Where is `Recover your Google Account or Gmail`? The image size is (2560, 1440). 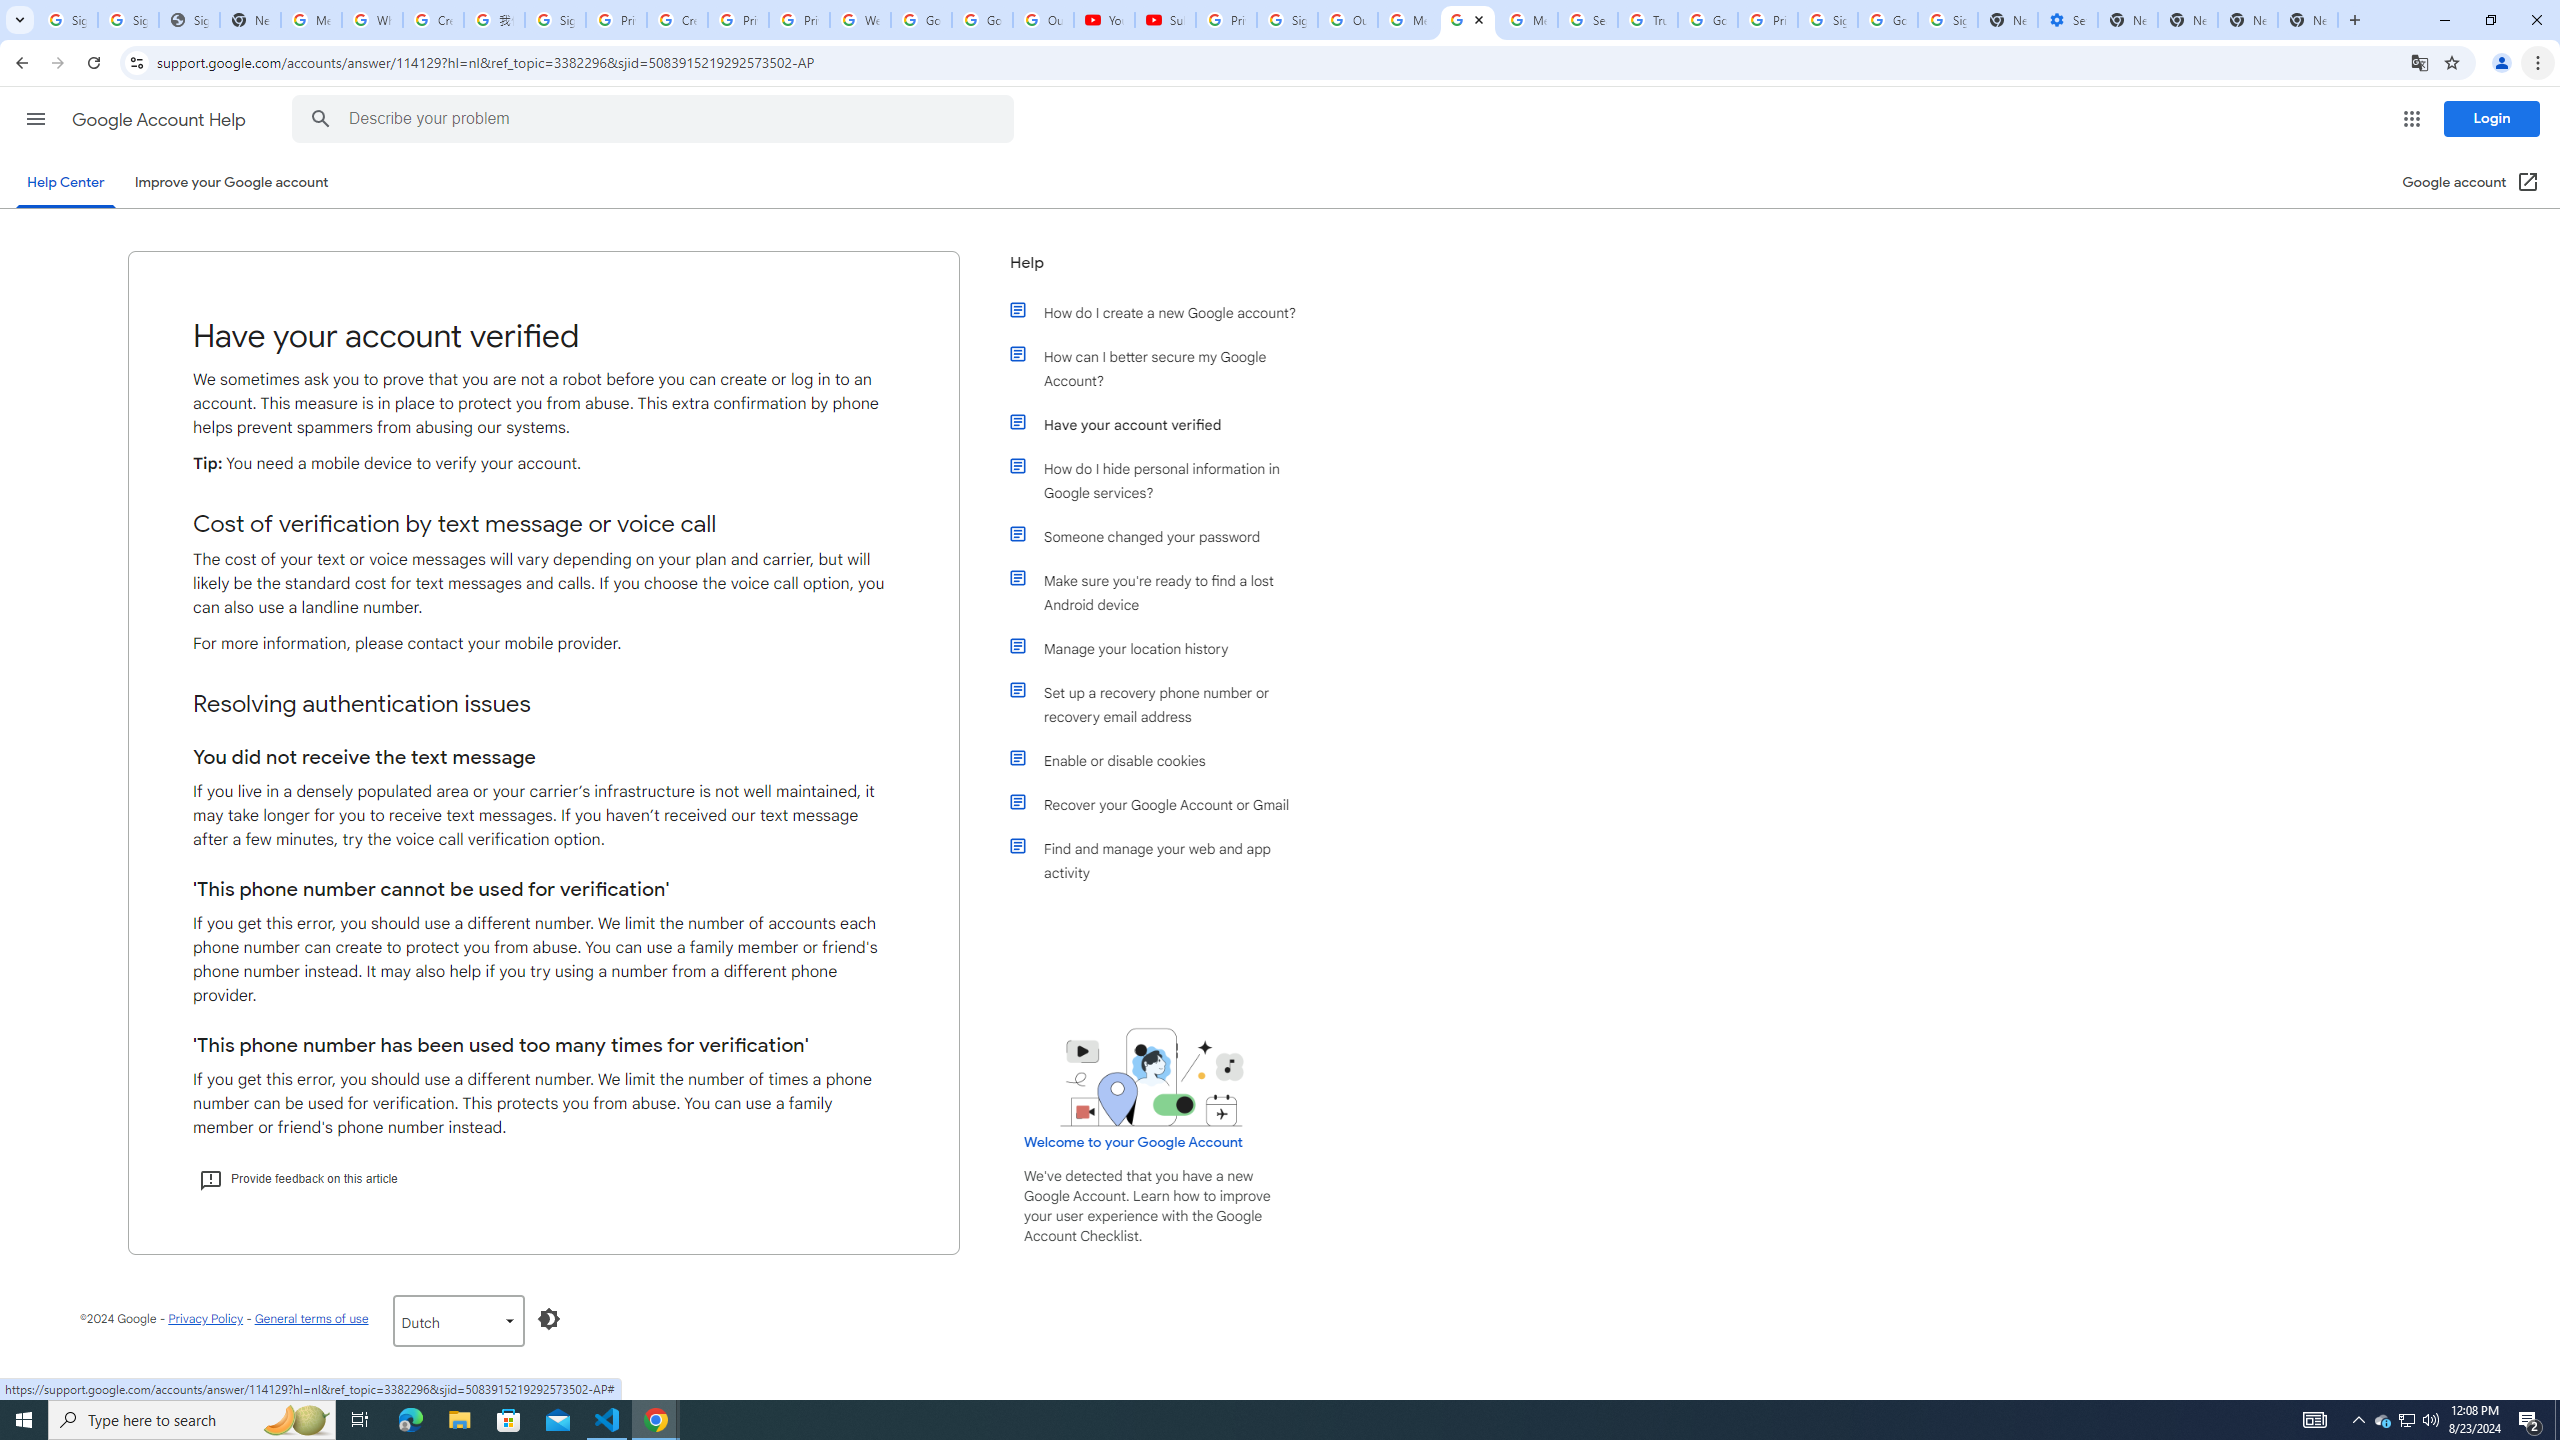
Recover your Google Account or Gmail is located at coordinates (1163, 804).